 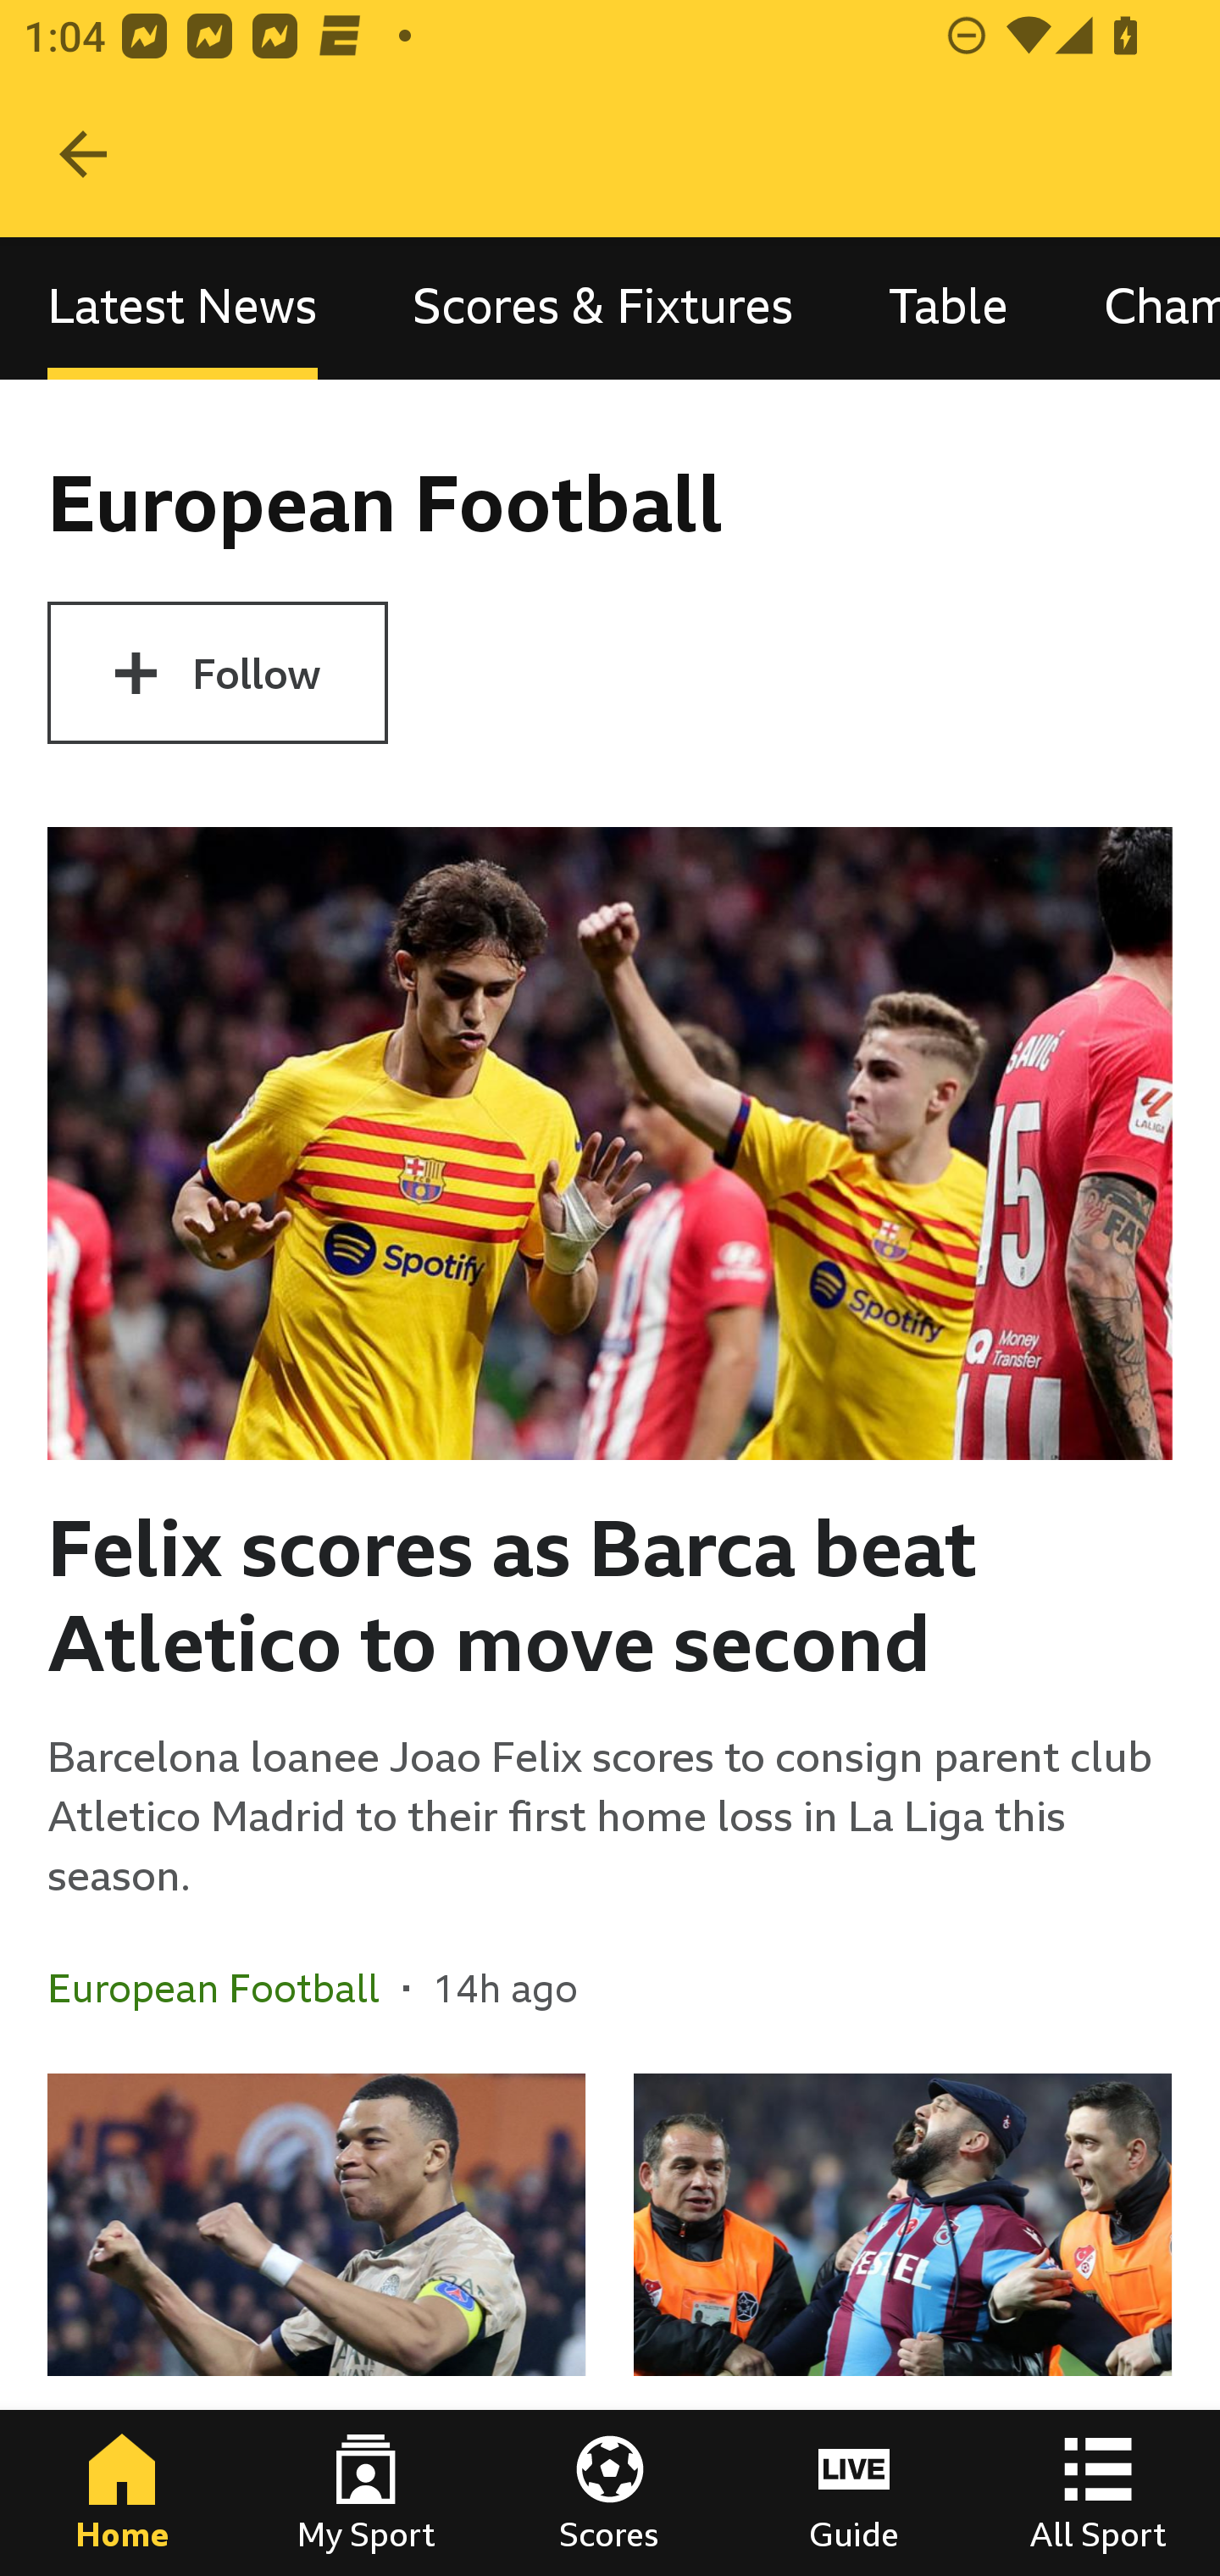 What do you see at coordinates (1098, 2493) in the screenshot?
I see `All Sport` at bounding box center [1098, 2493].